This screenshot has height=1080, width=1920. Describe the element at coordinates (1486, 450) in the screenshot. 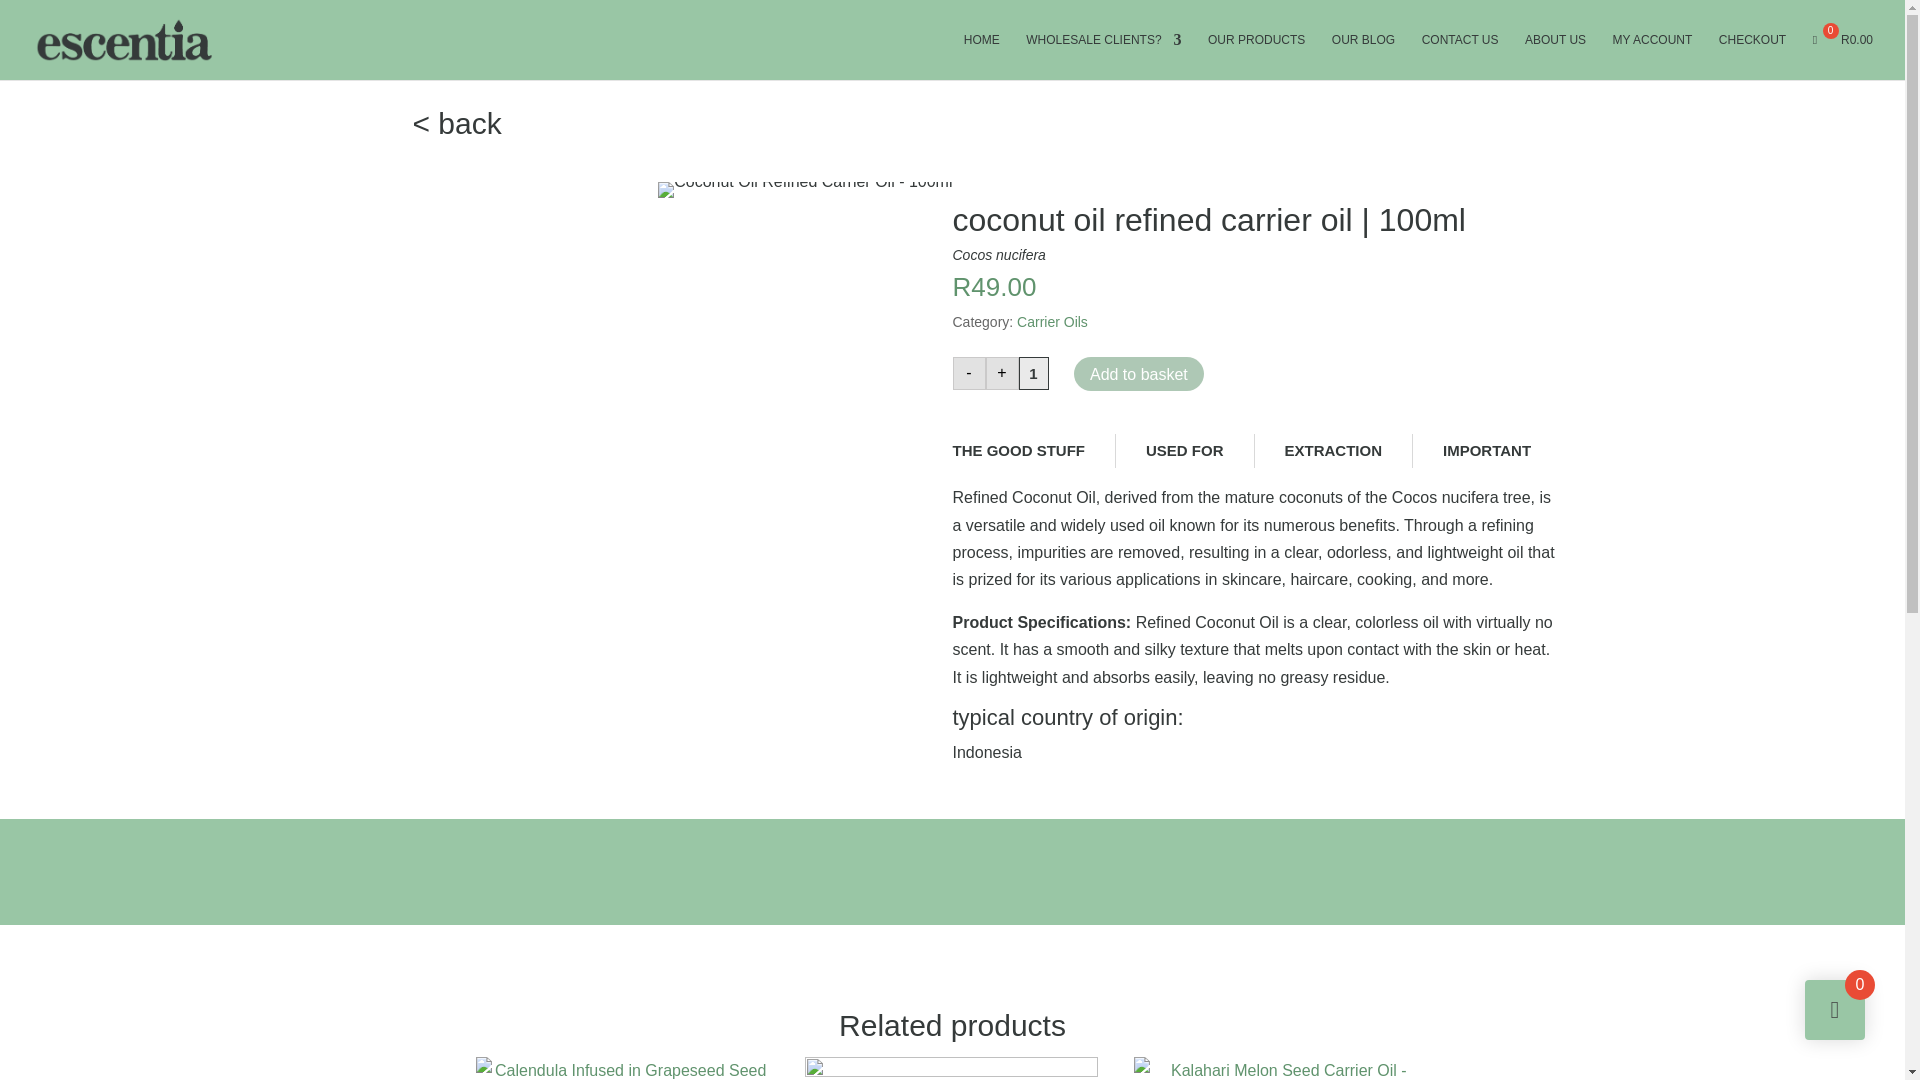

I see `IMPORTANT` at that location.